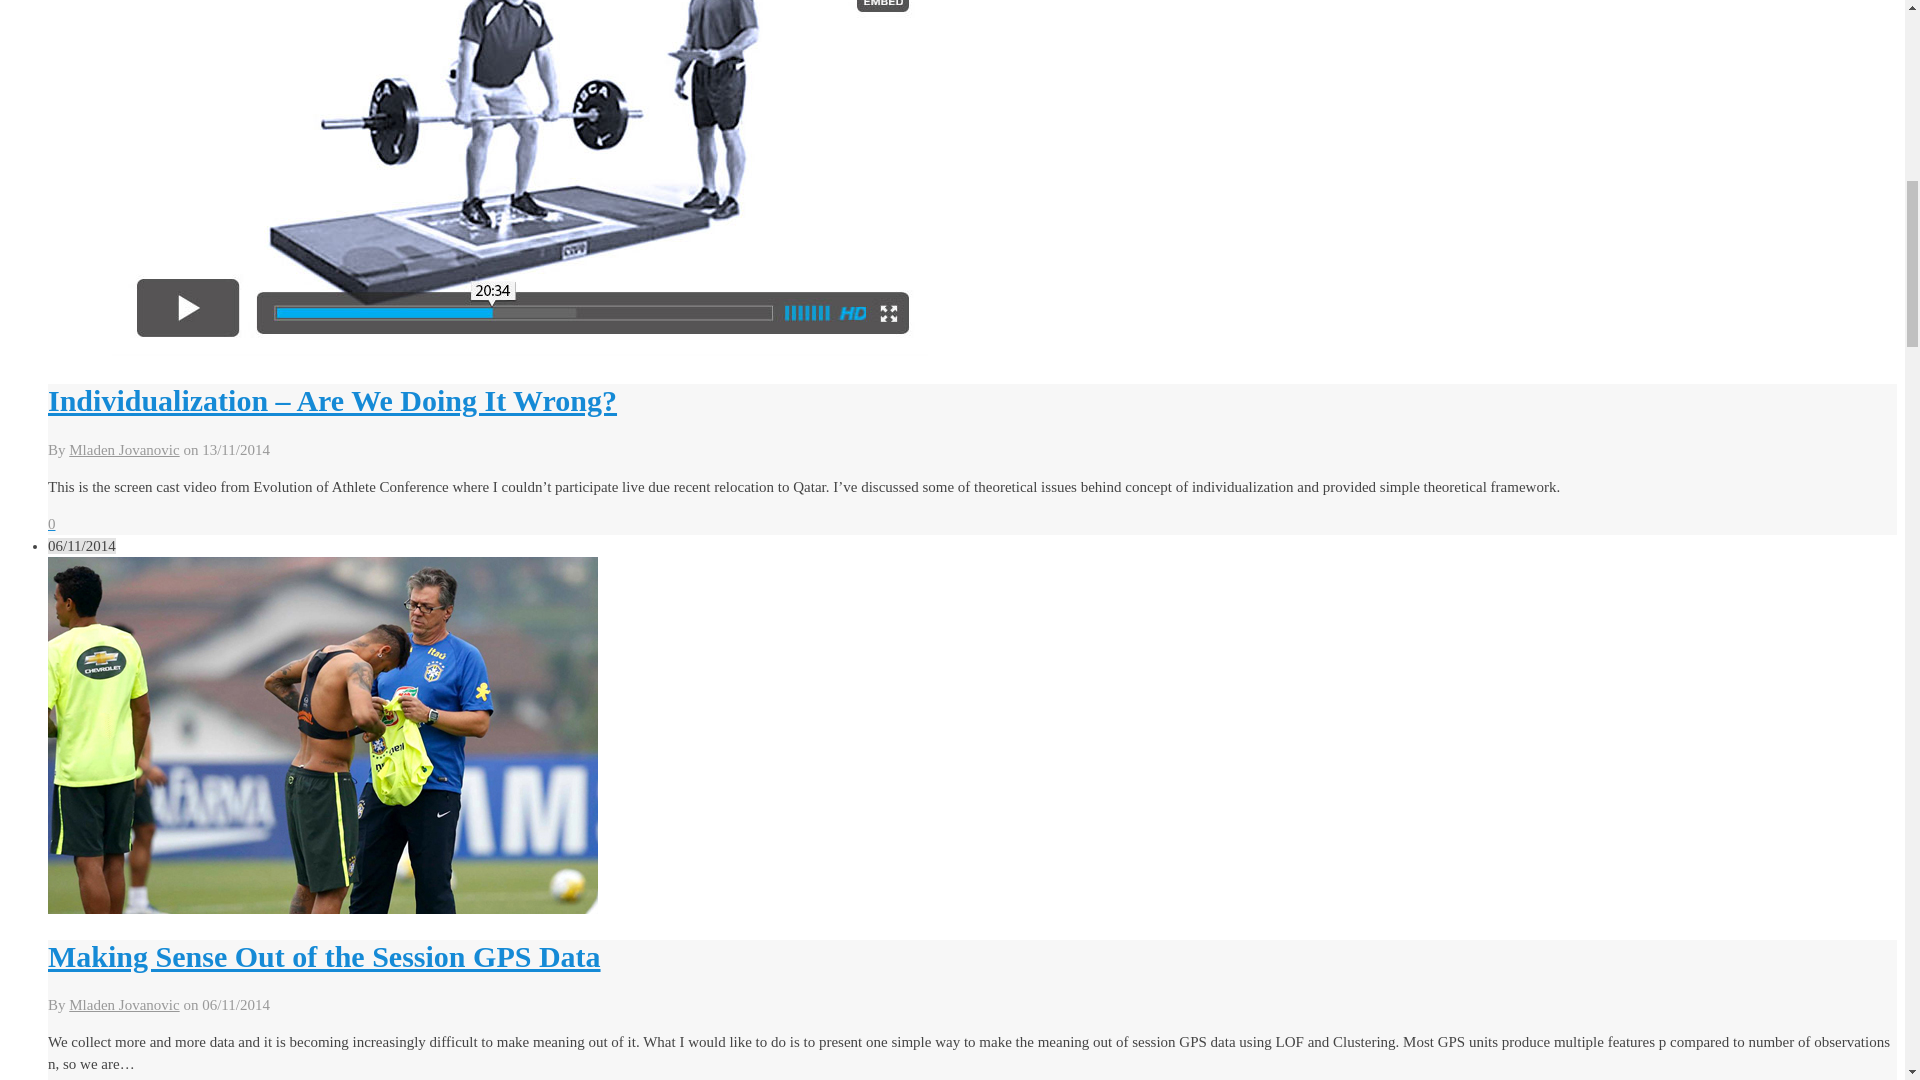  I want to click on Making Sense Out of the Session GPS Data, so click(324, 956).